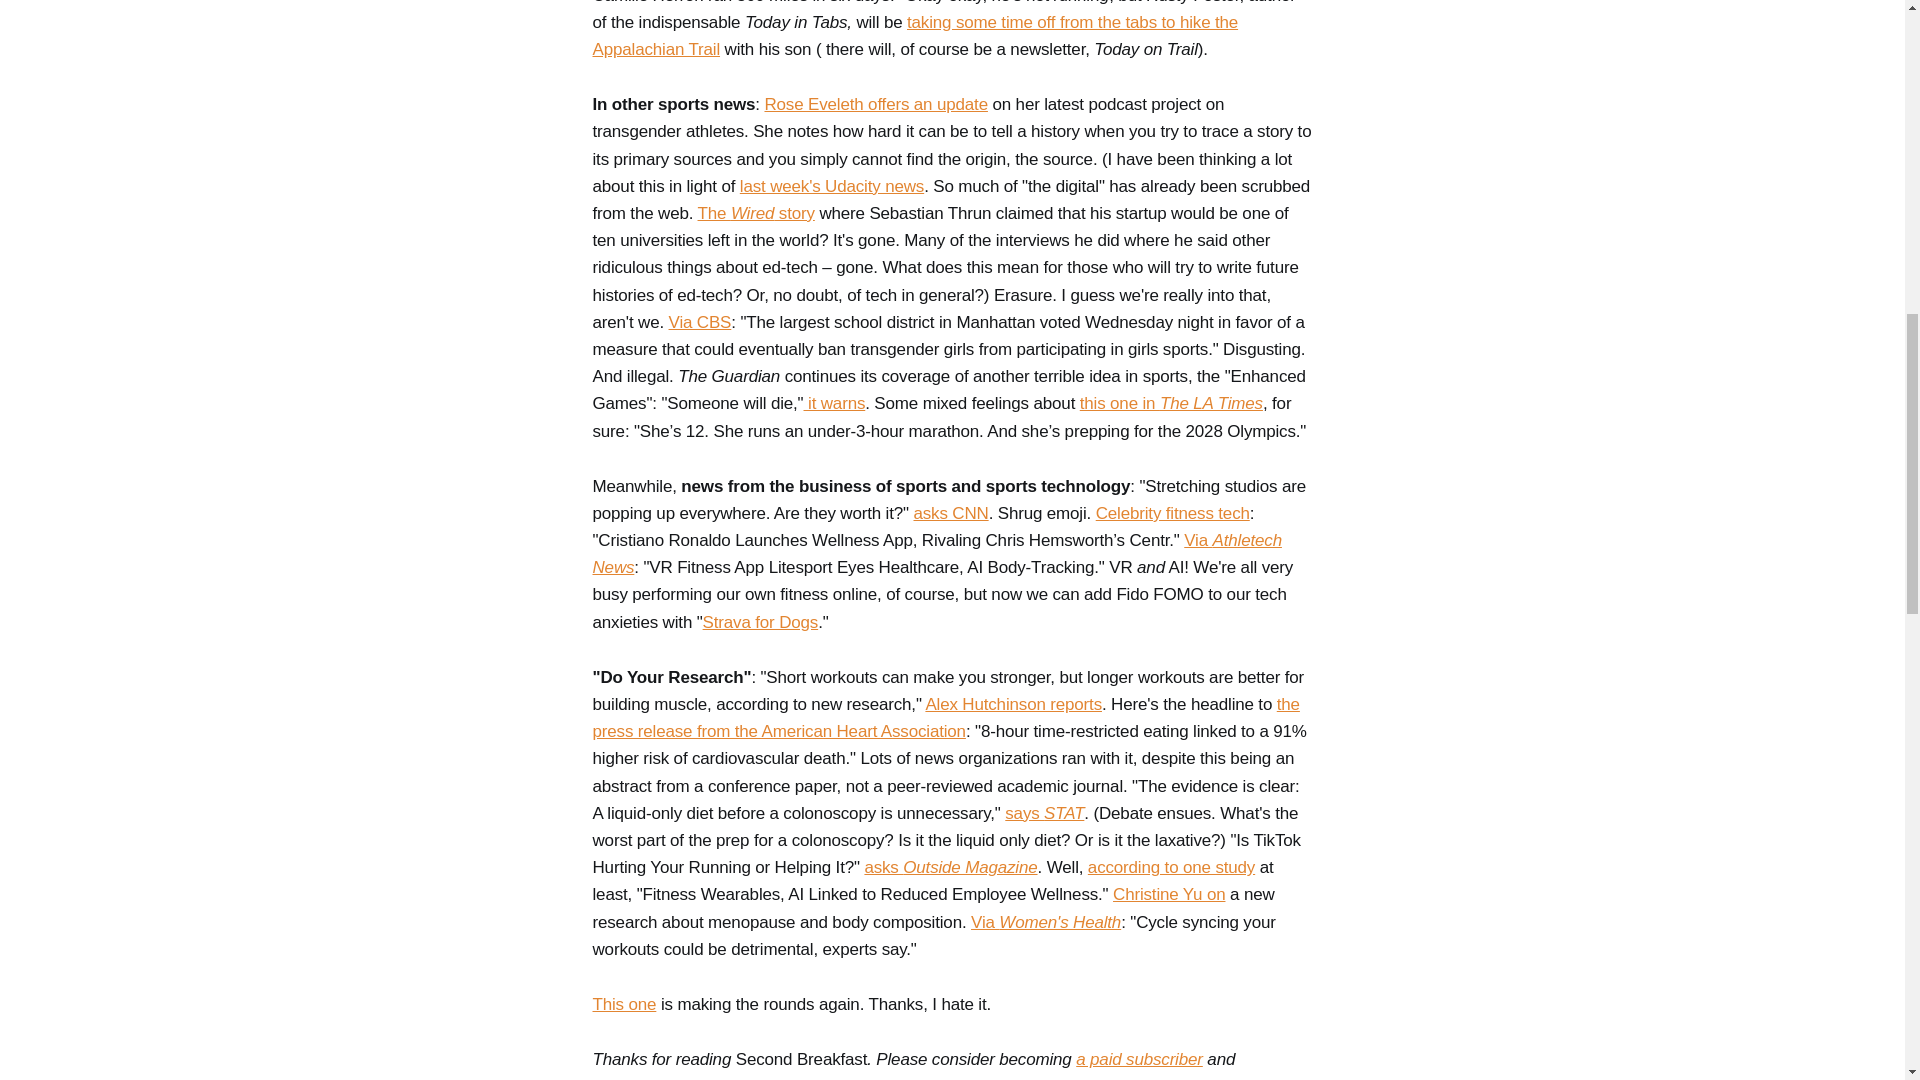  I want to click on last week's Udacity news, so click(831, 186).